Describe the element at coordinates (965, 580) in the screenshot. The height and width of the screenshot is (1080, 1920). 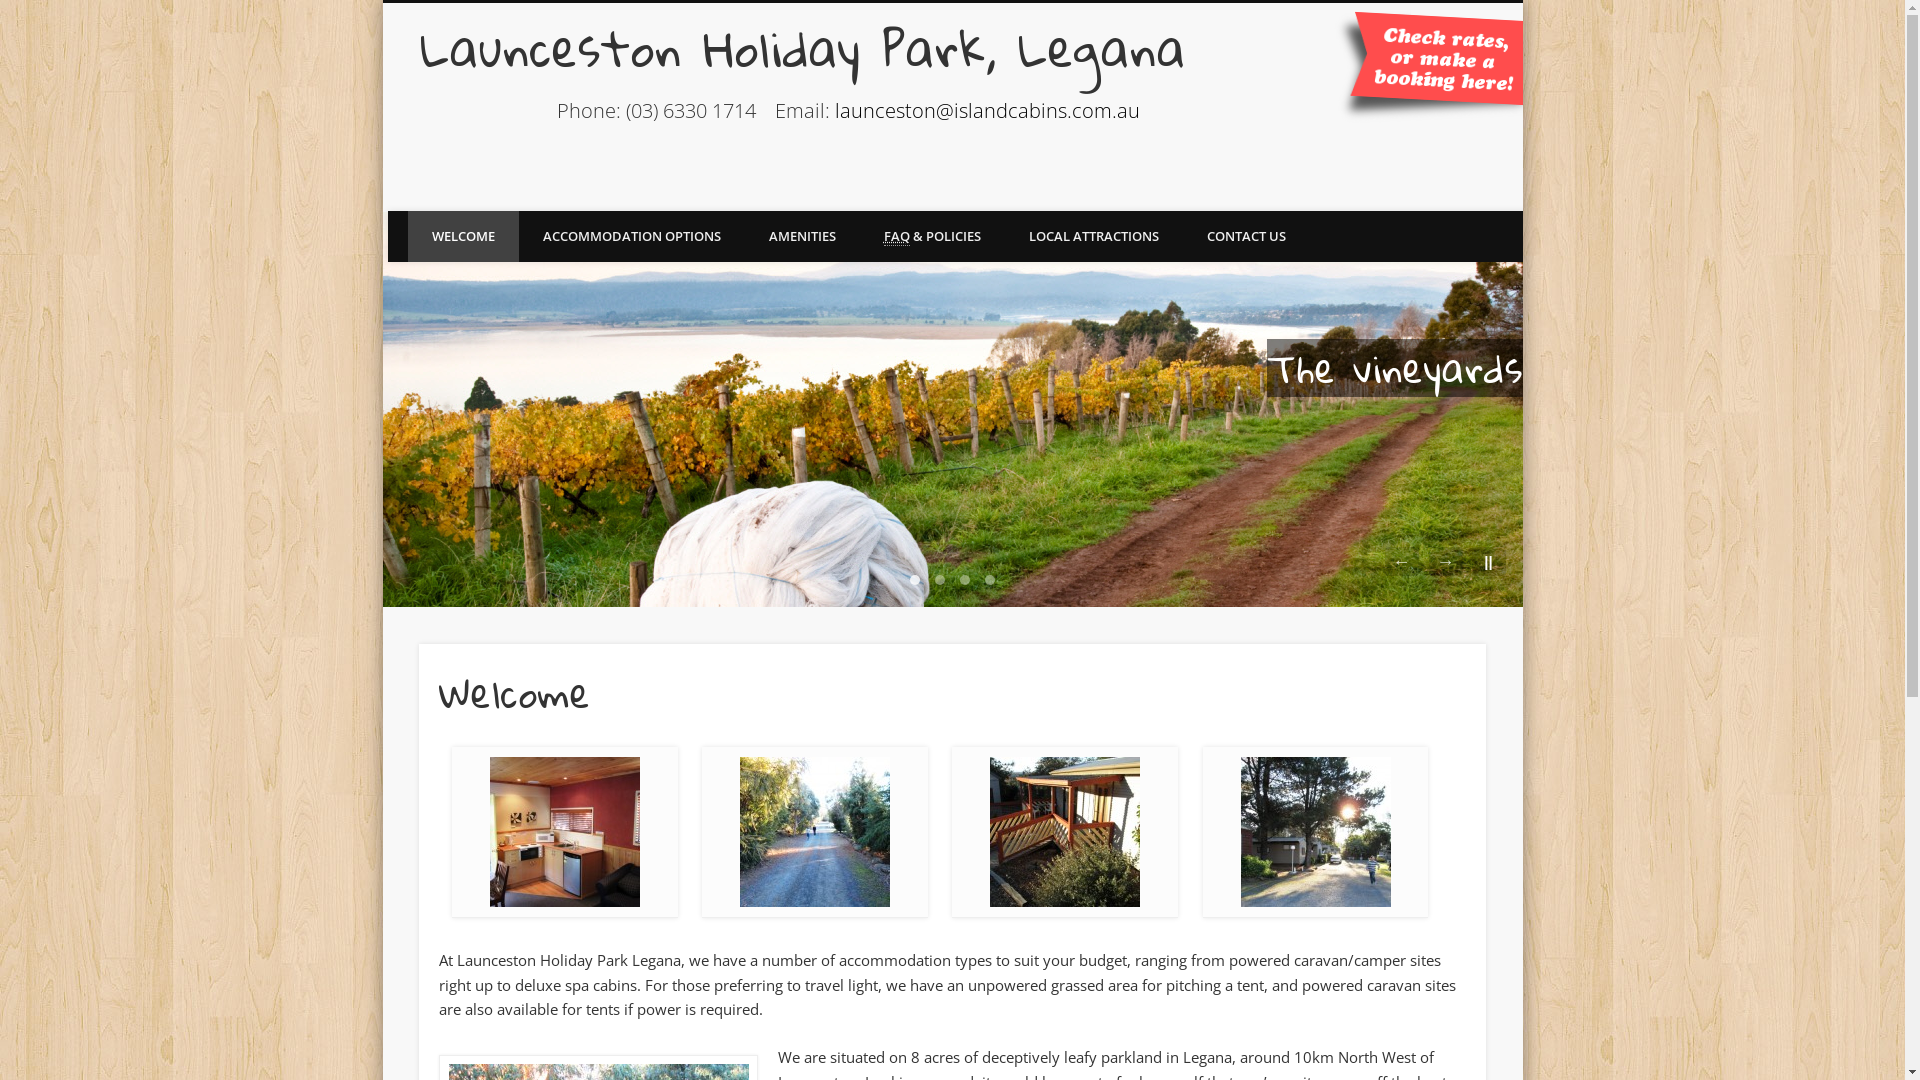
I see `3` at that location.